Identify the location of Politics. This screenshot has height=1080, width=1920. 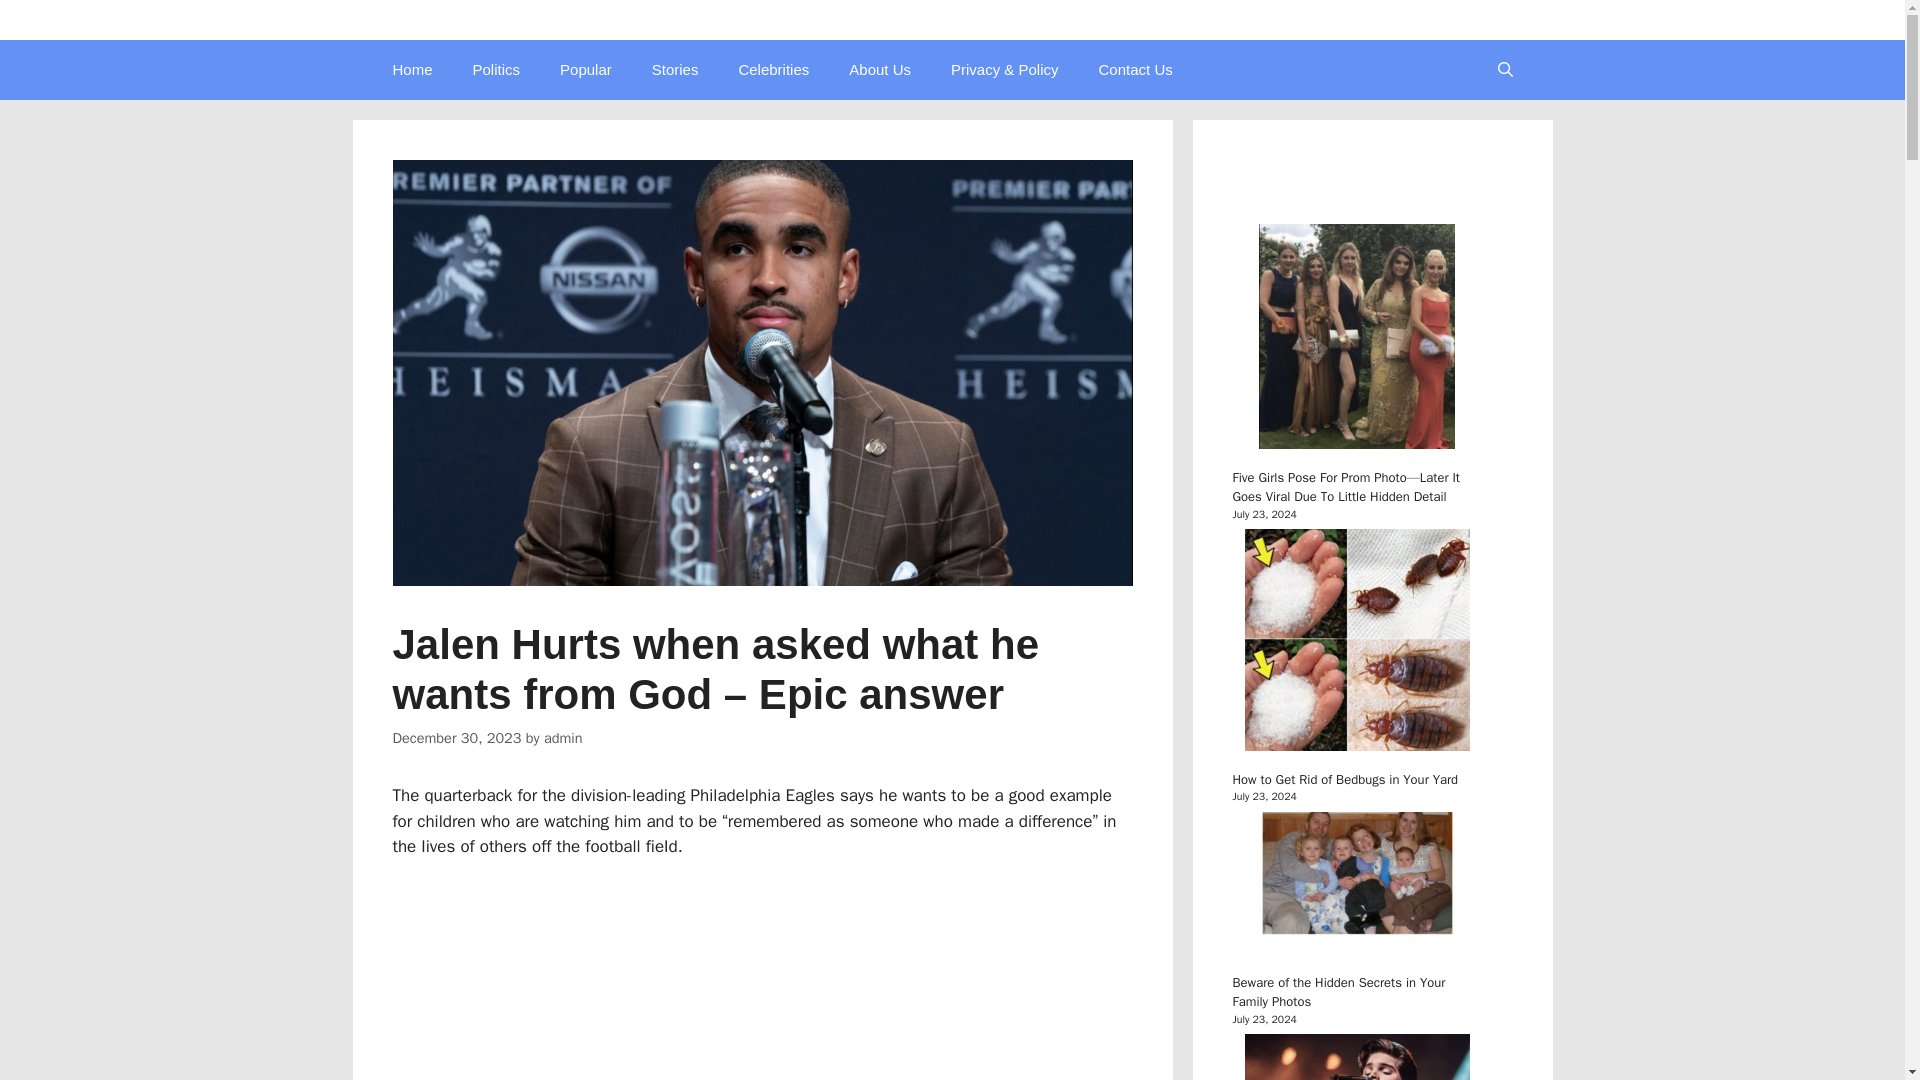
(497, 70).